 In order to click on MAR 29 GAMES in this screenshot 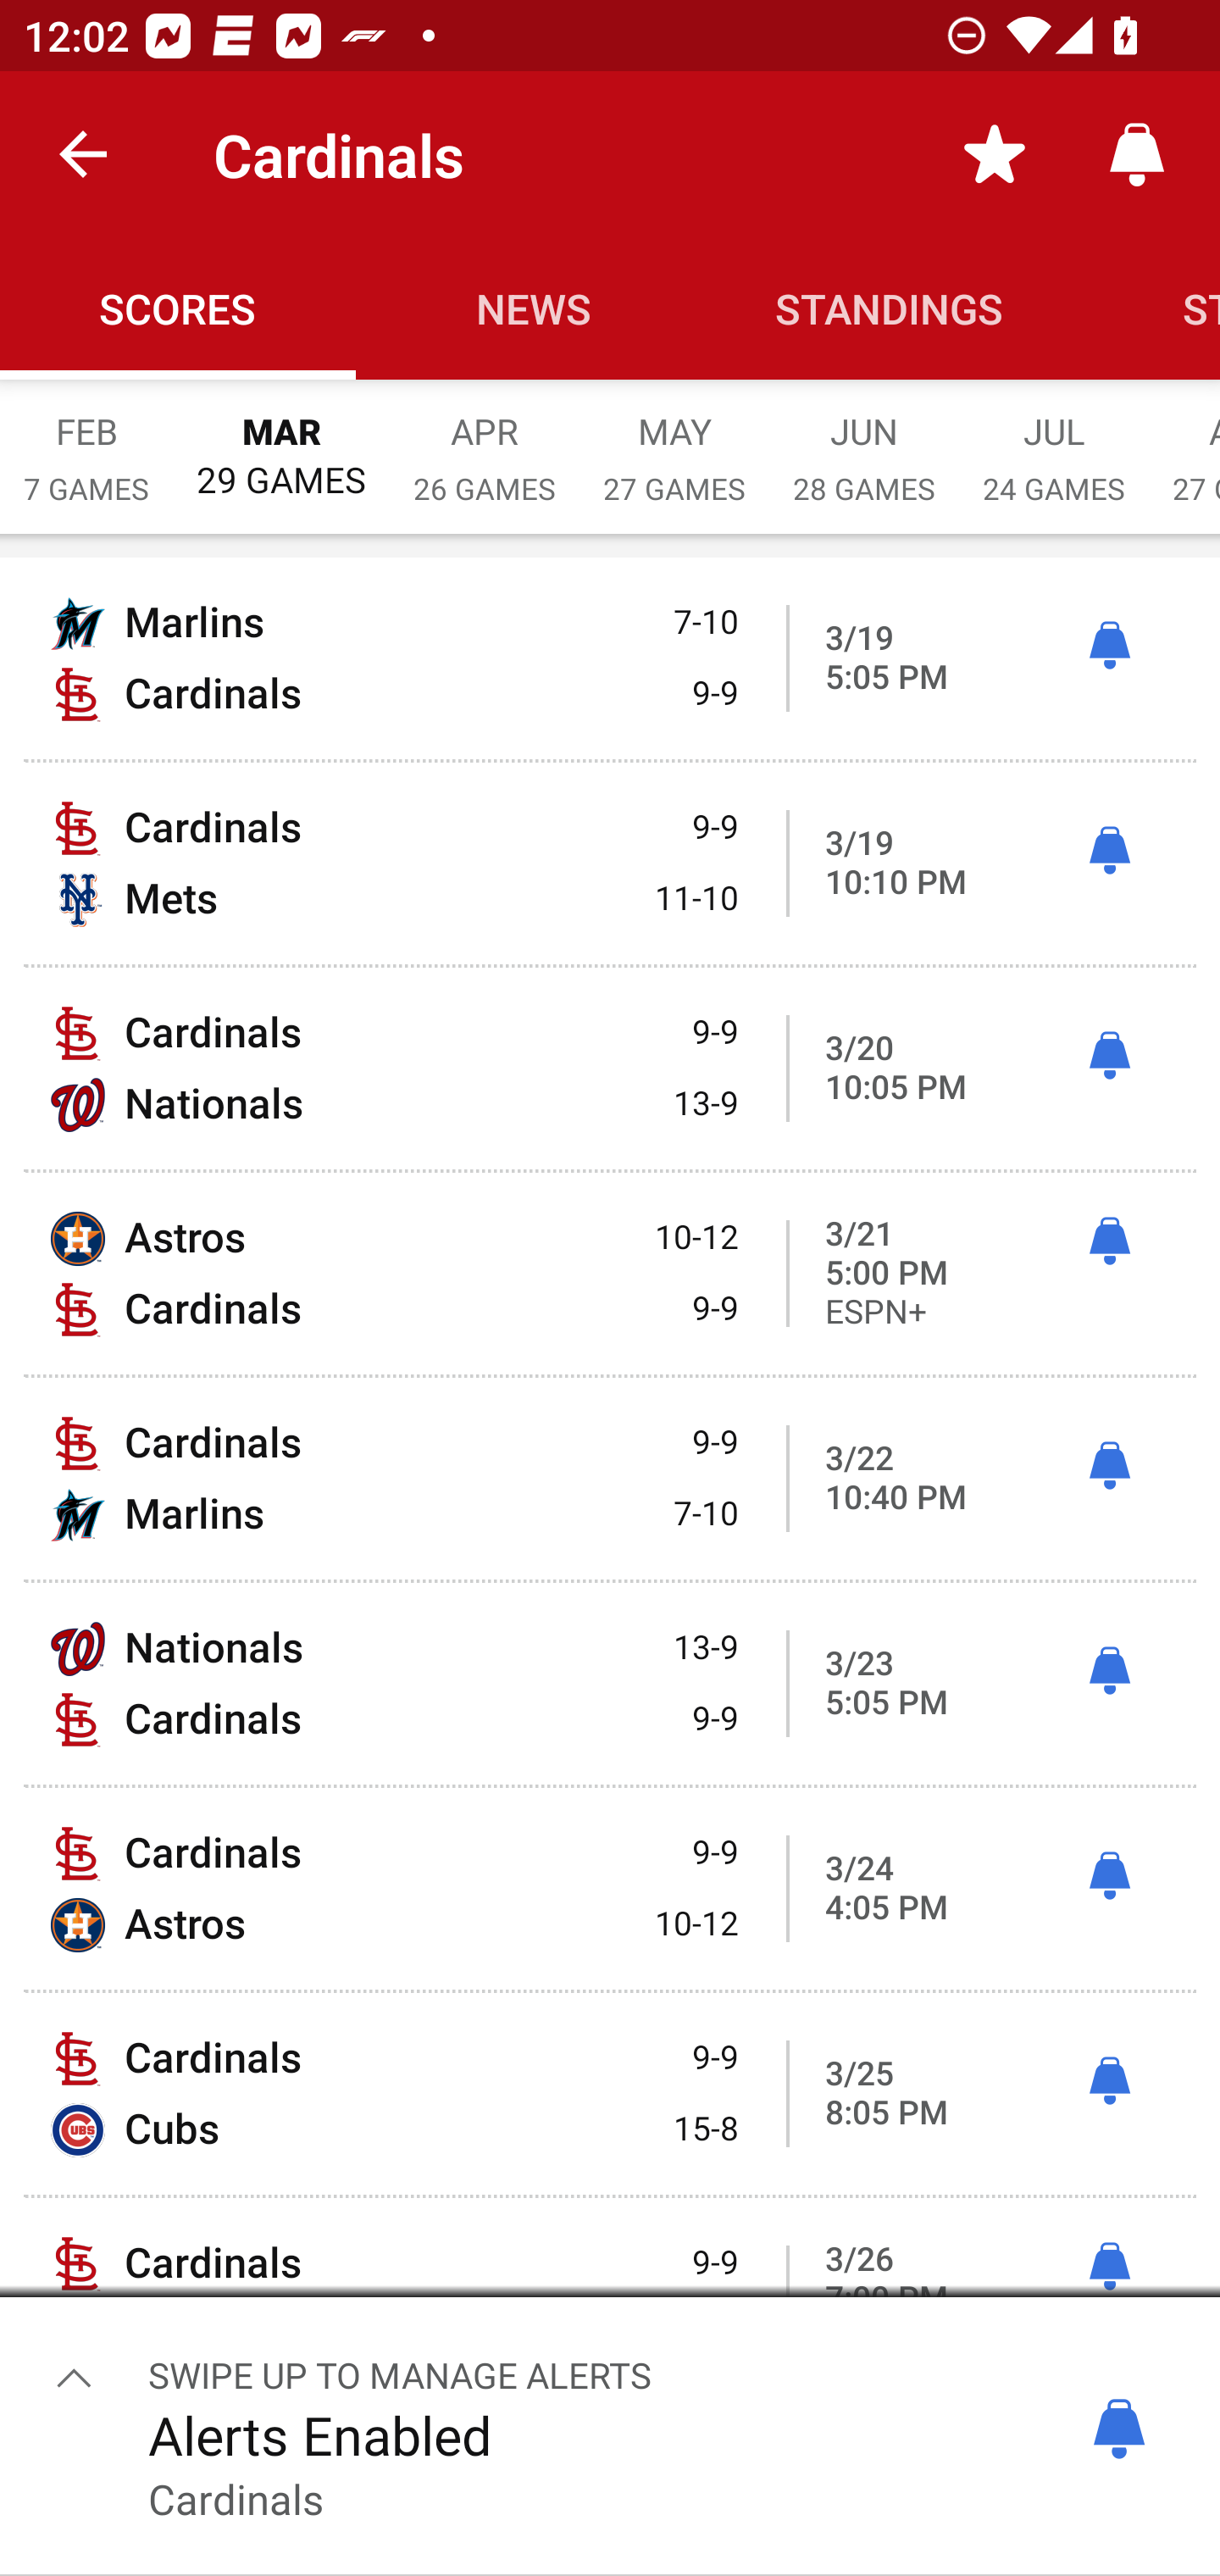, I will do `click(281, 440)`.